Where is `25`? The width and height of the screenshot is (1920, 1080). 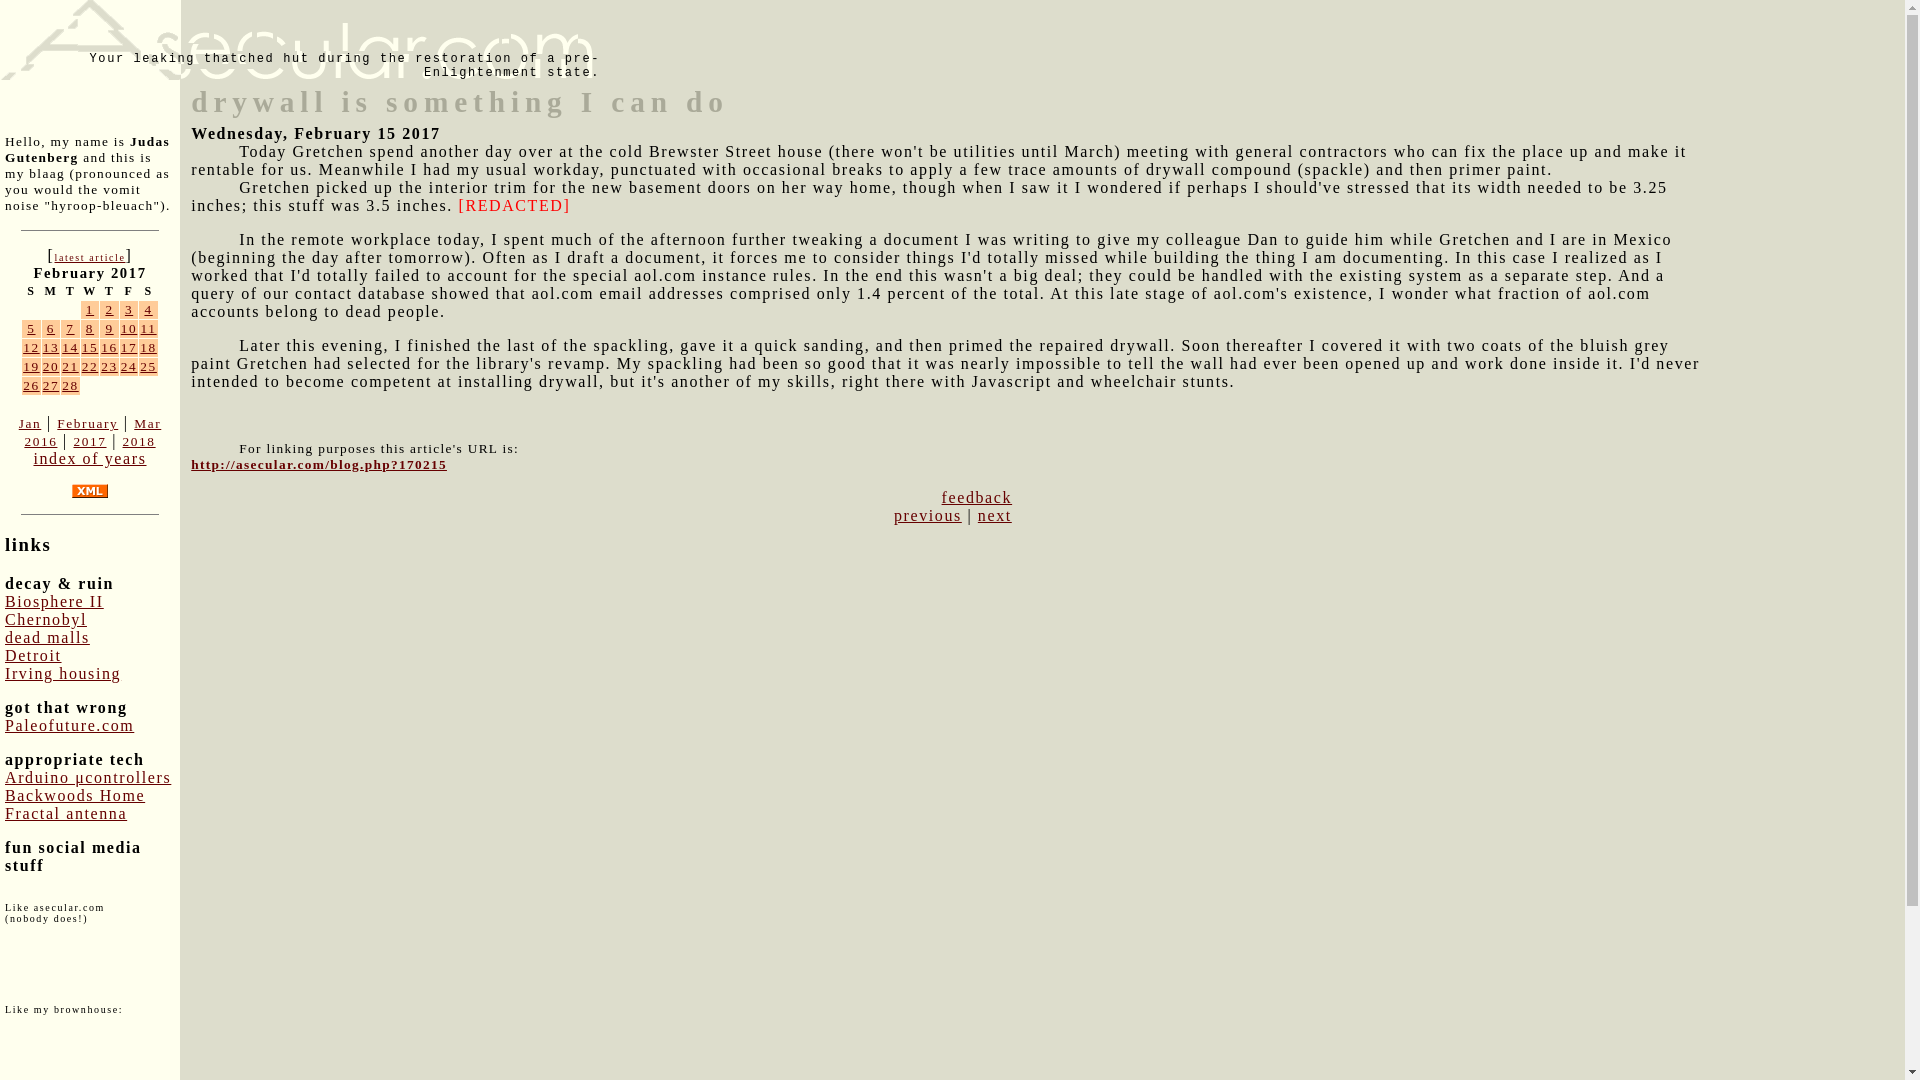
25 is located at coordinates (148, 366).